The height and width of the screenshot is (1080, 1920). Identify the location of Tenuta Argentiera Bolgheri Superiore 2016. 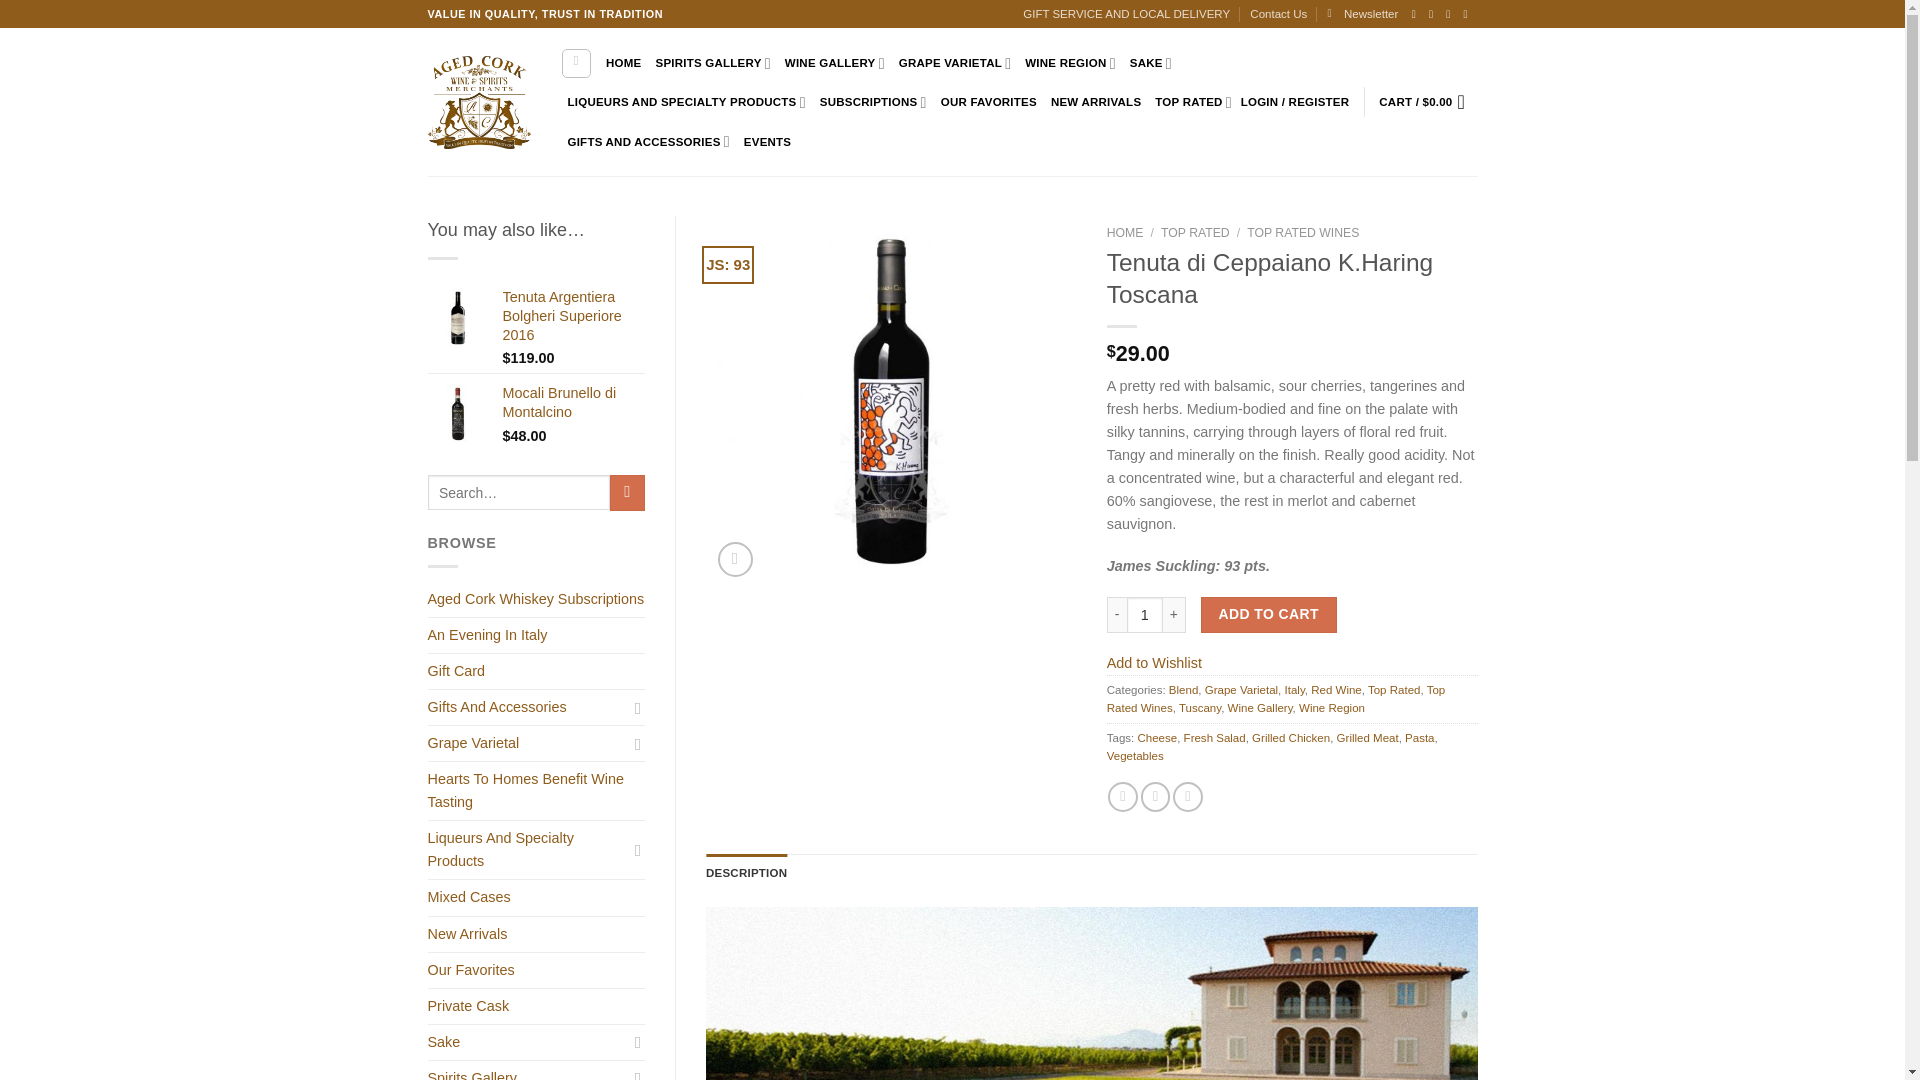
(458, 318).